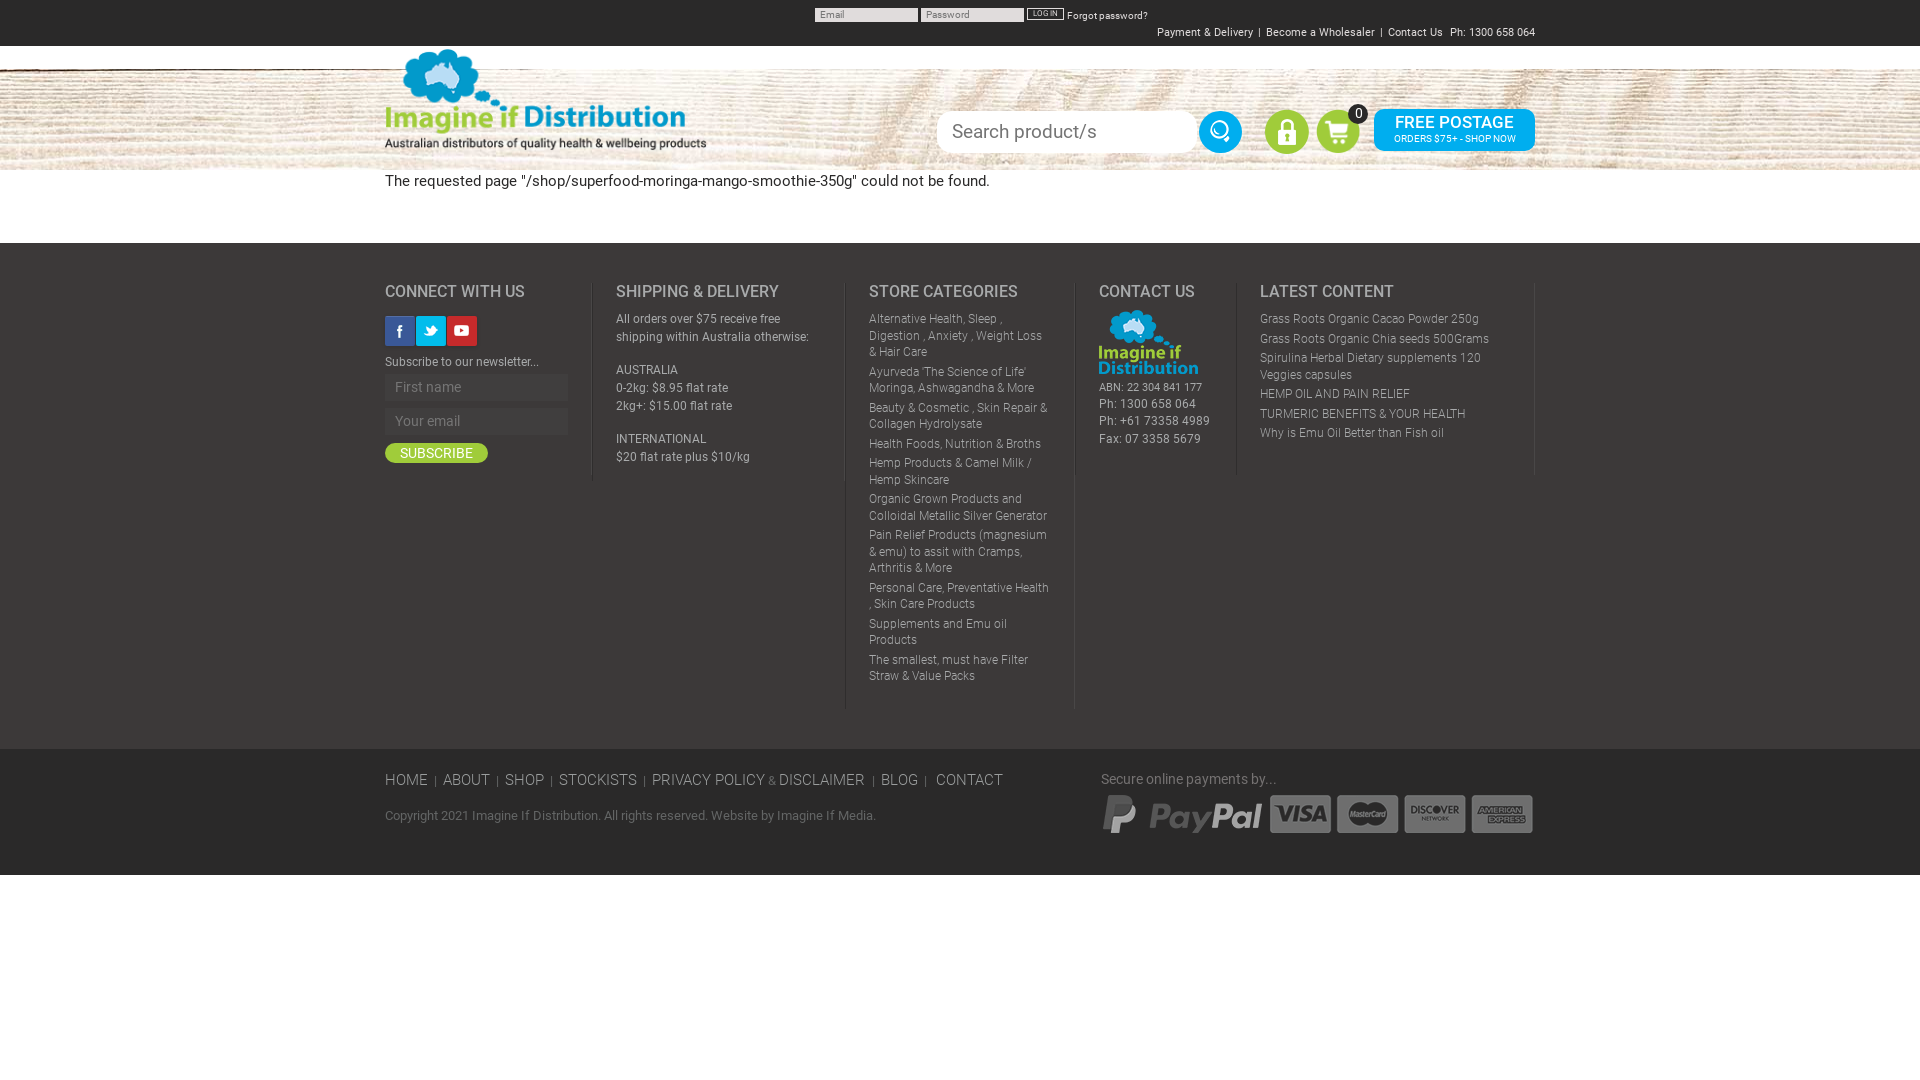 The image size is (1920, 1080). Describe the element at coordinates (958, 416) in the screenshot. I see `Beauty & Cosmetic , Skin Repair & Collagen Hydrolysate` at that location.